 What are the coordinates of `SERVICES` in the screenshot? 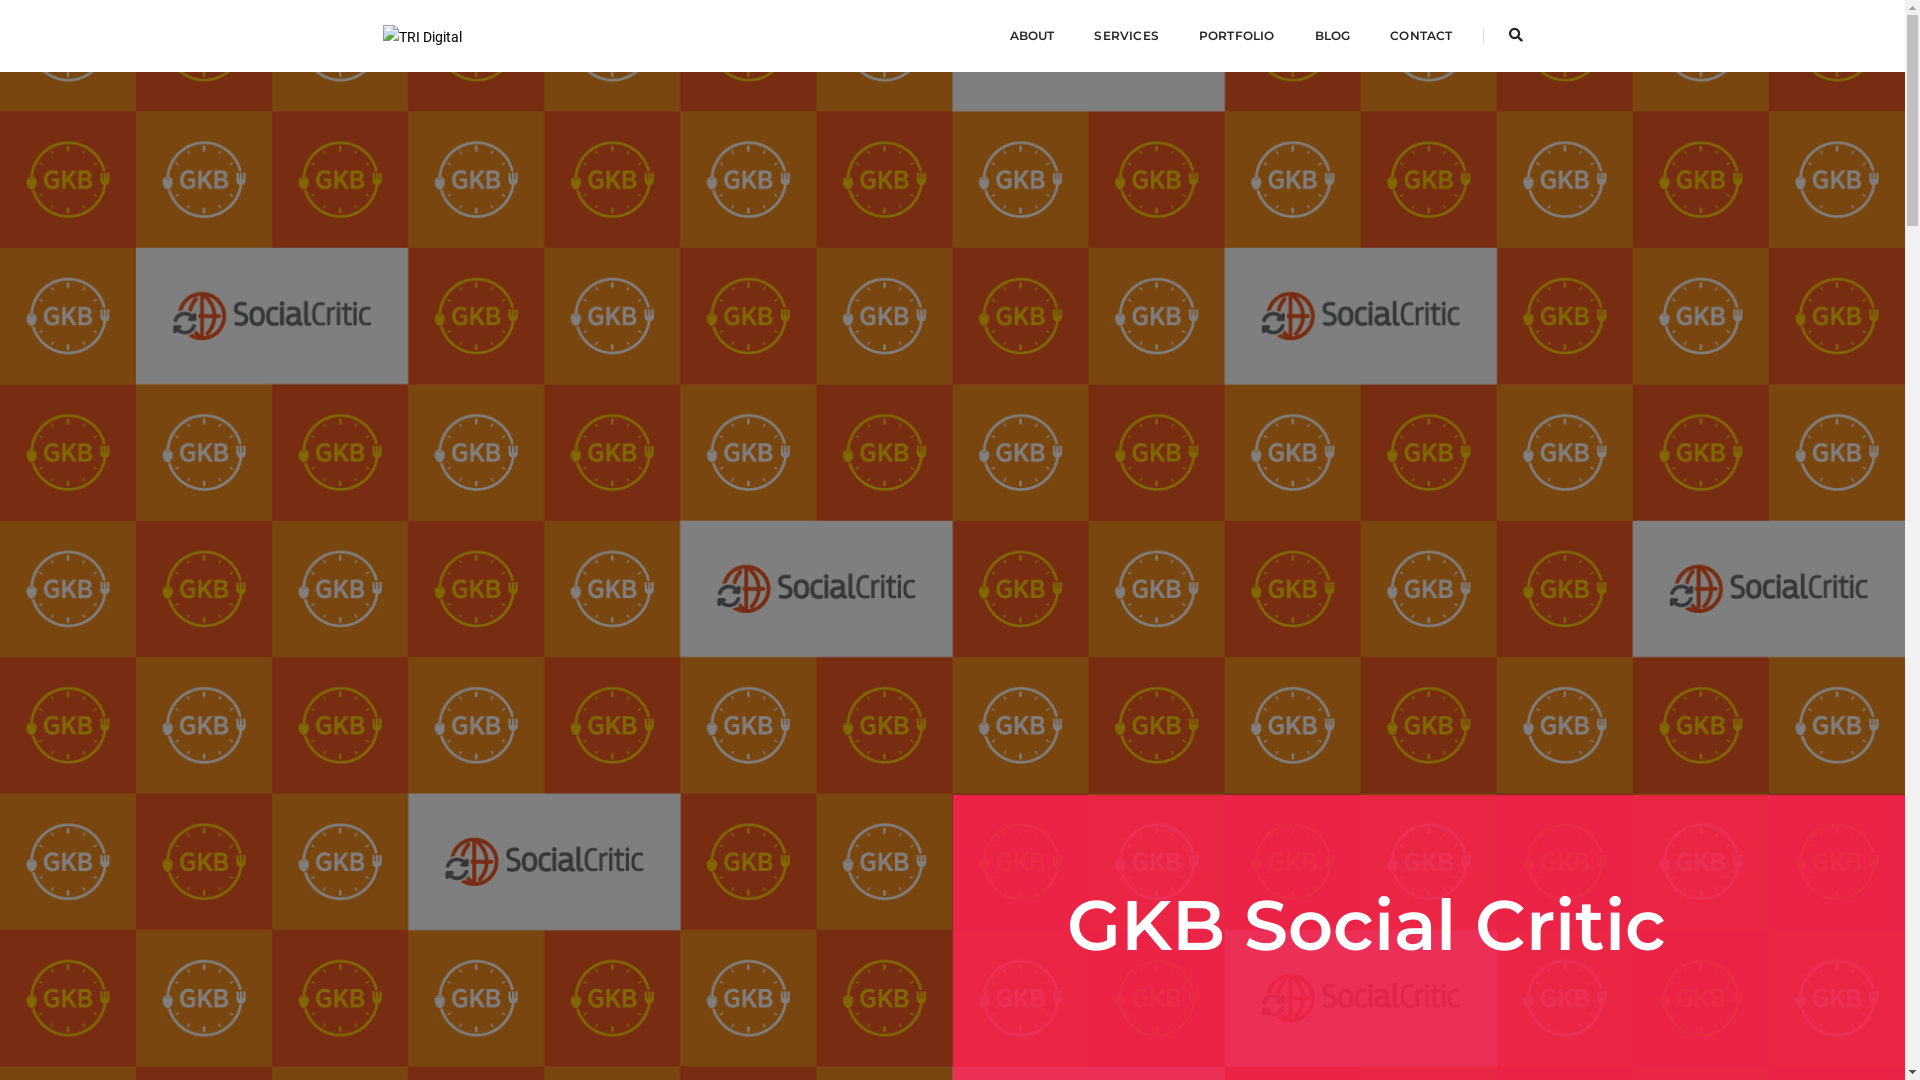 It's located at (1126, 36).